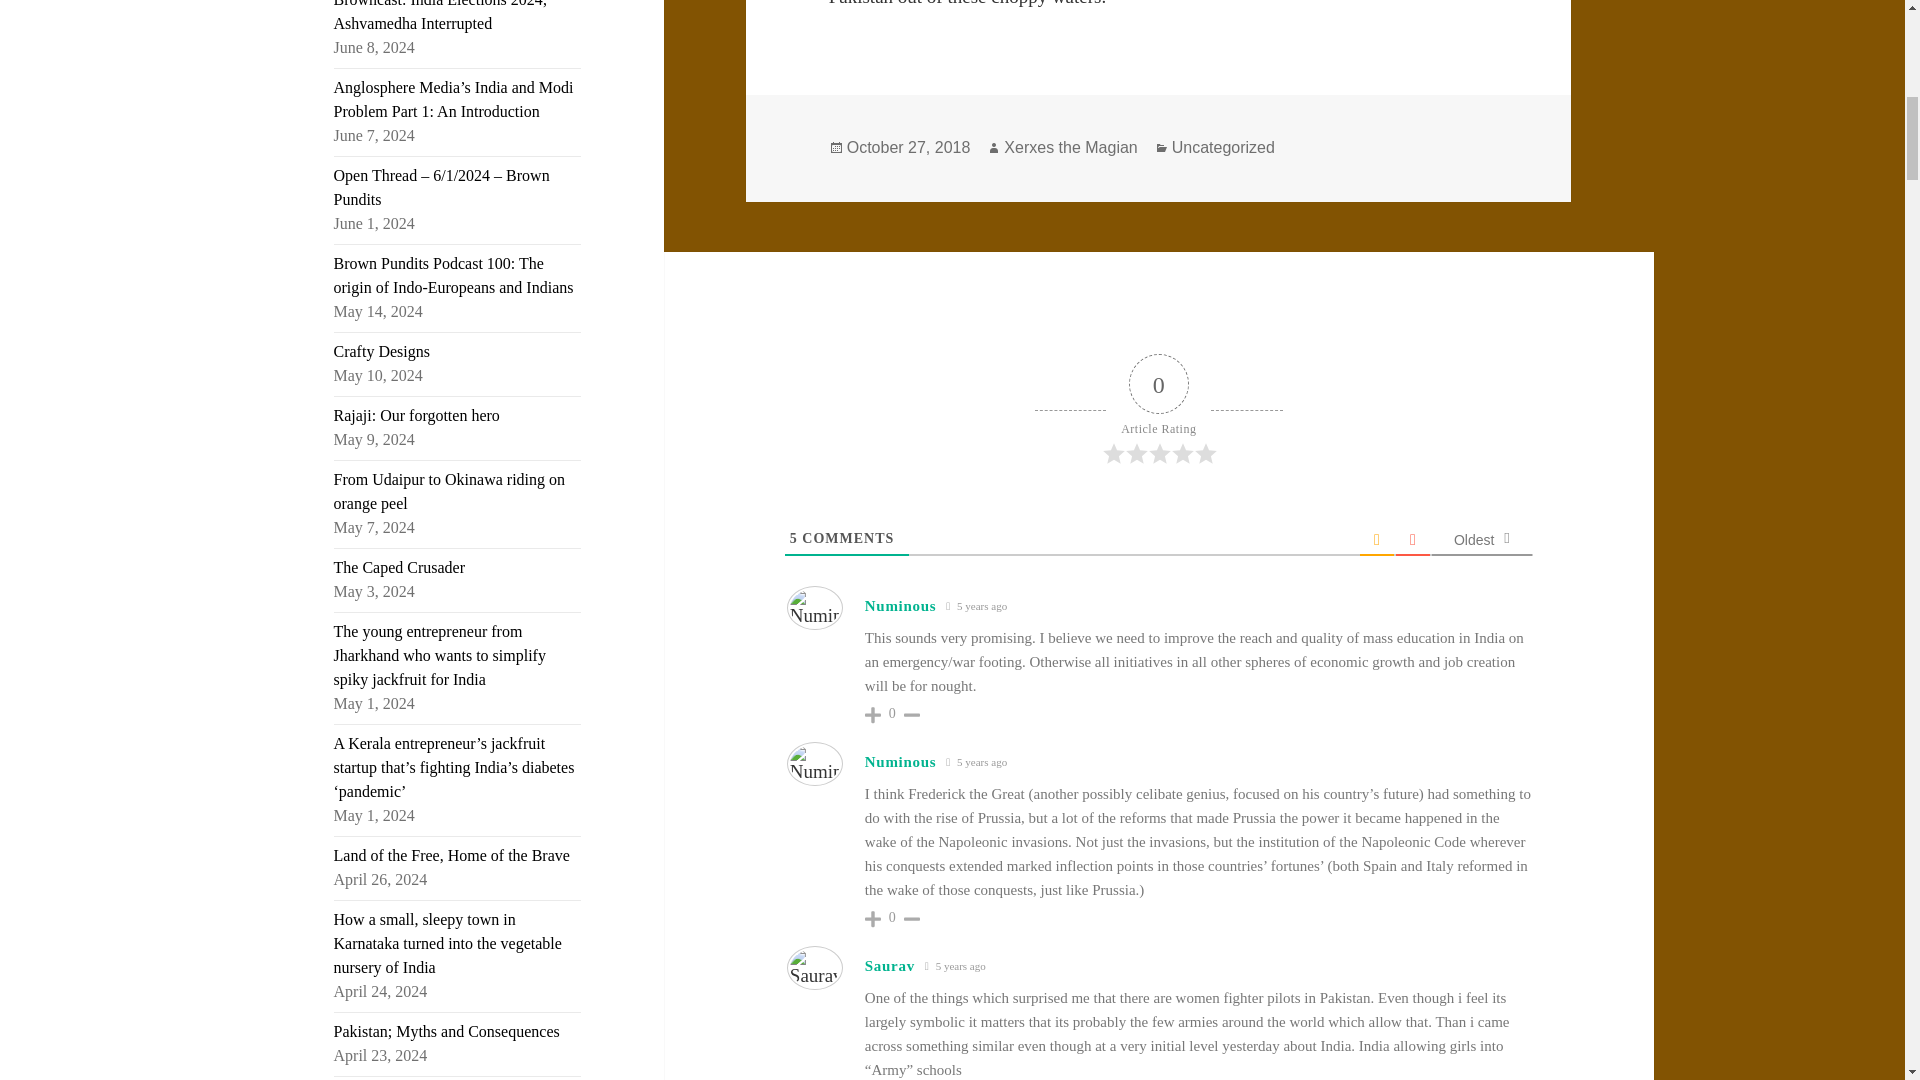 This screenshot has height=1080, width=1920. I want to click on Pakistan; Myths and Consequences, so click(447, 1031).